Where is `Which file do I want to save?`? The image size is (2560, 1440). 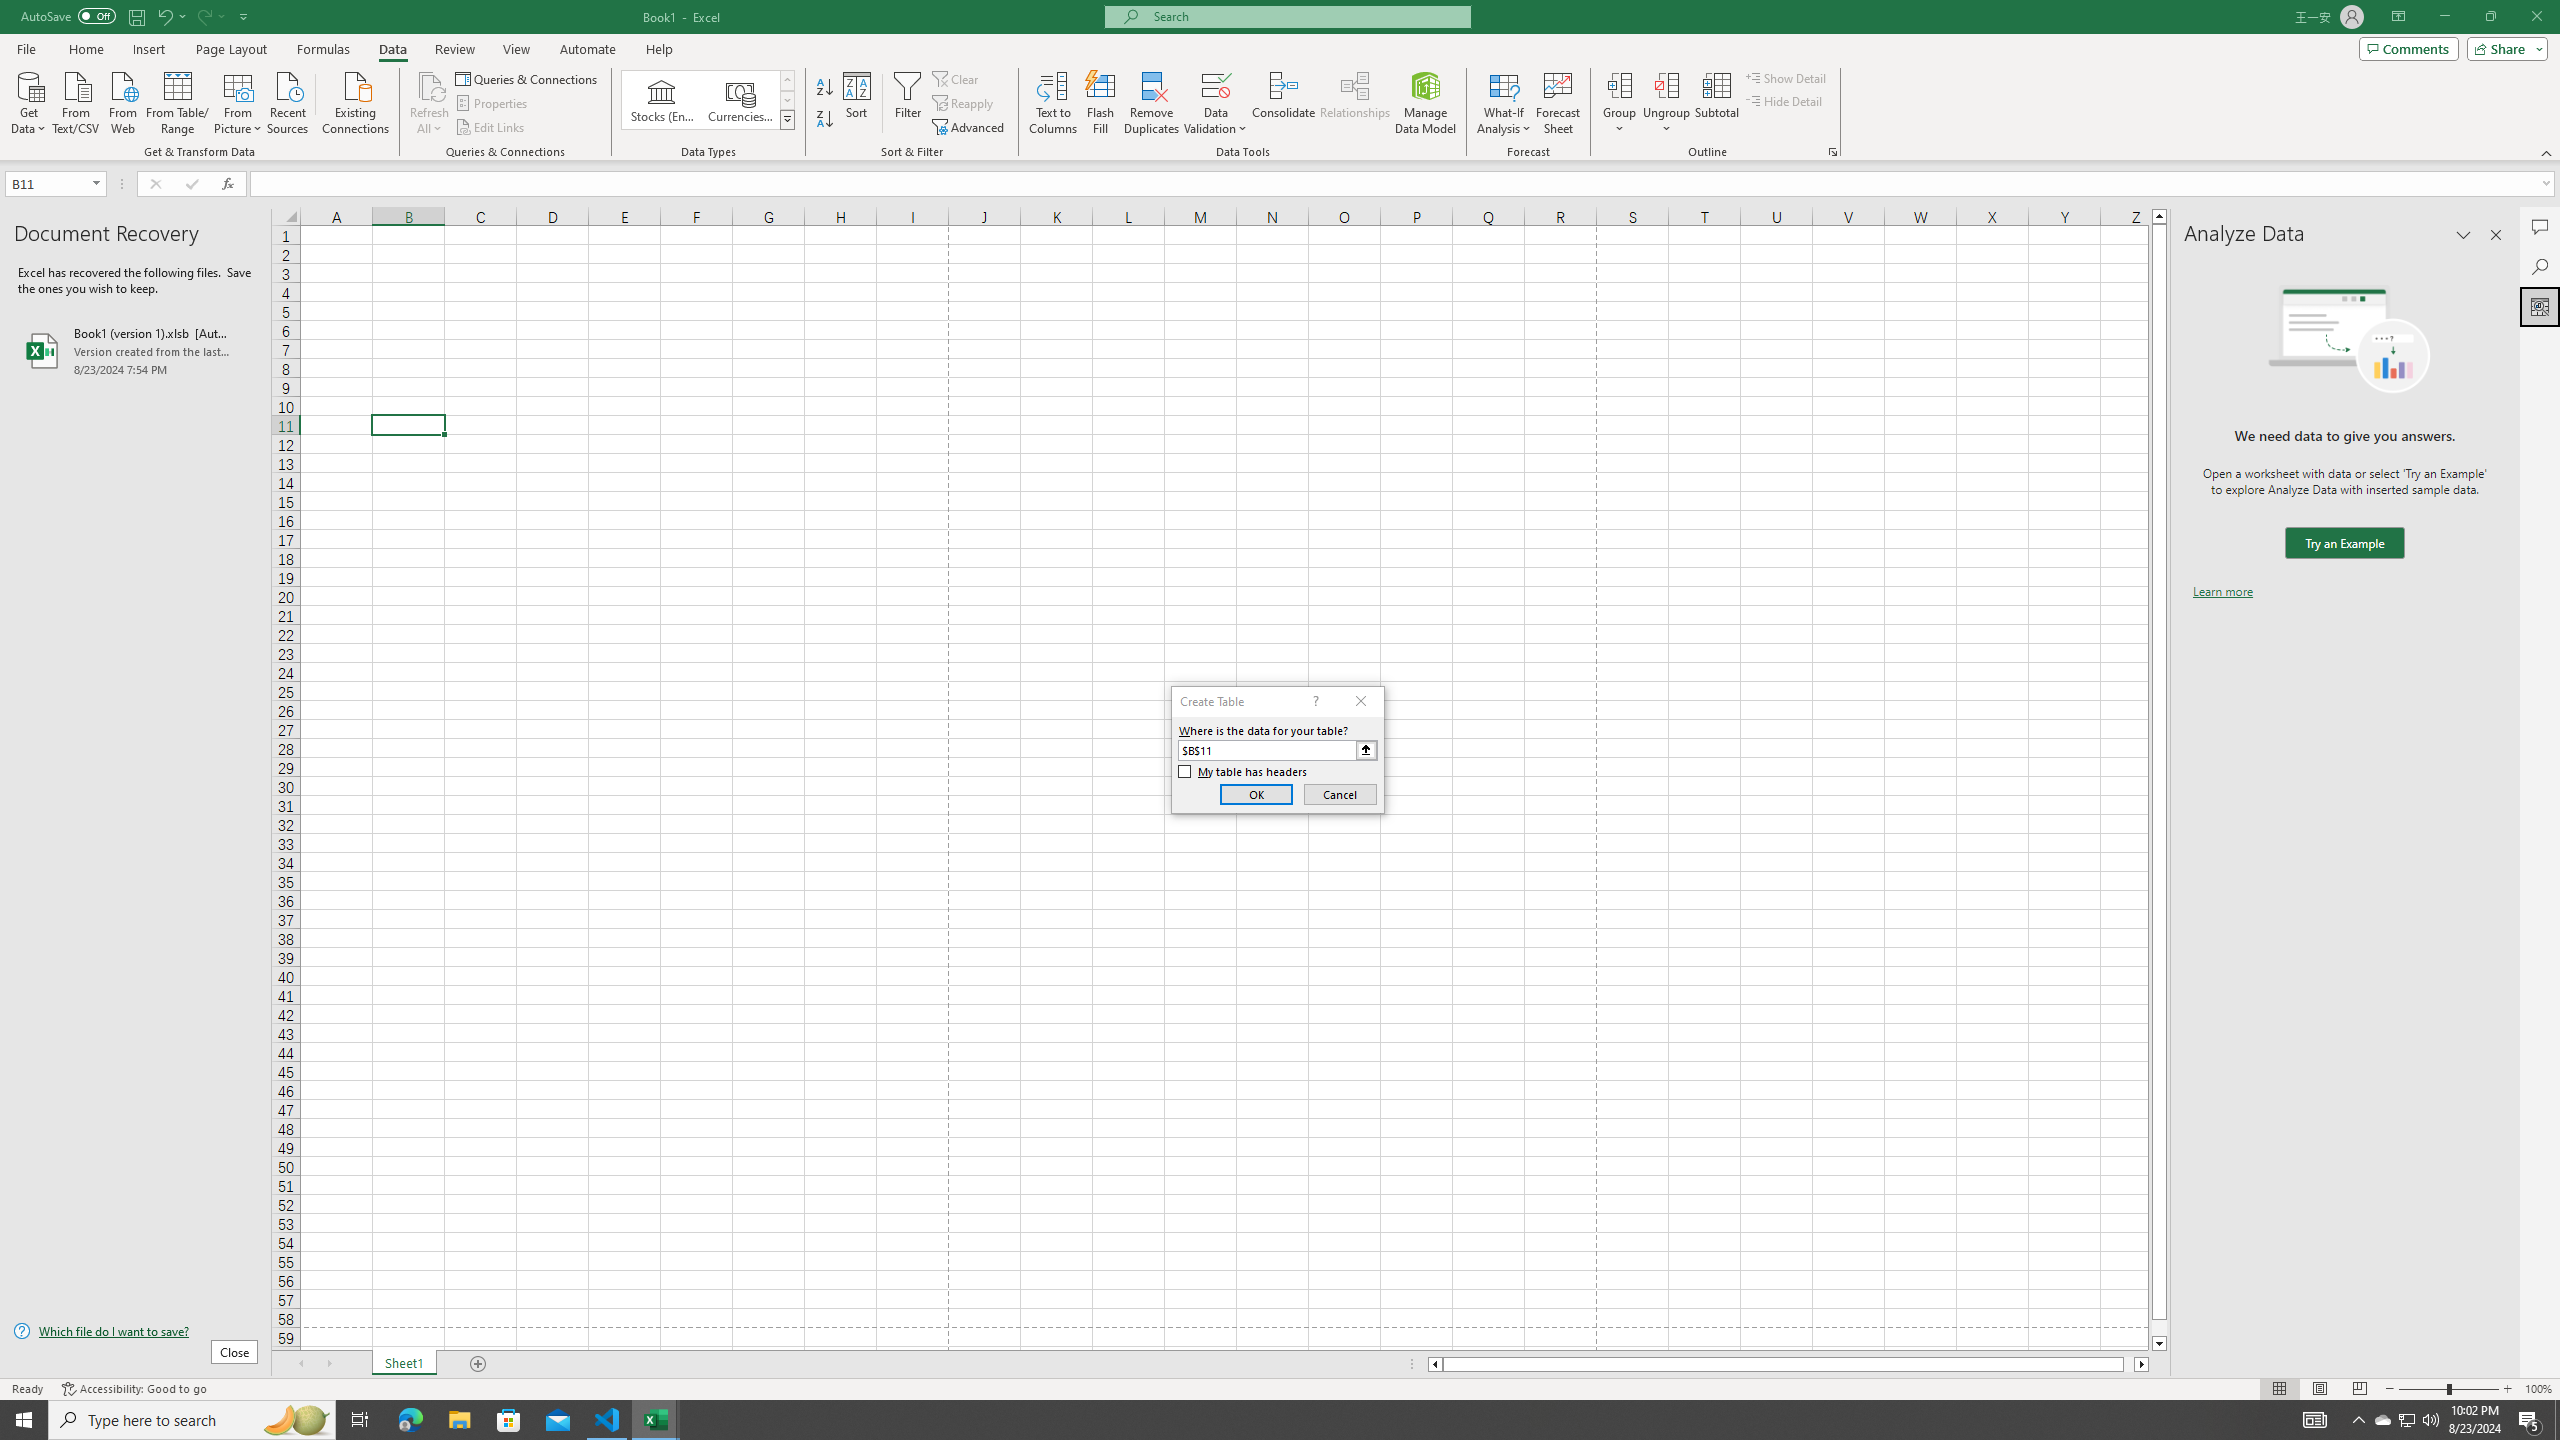
Which file do I want to save? is located at coordinates (135, 1332).